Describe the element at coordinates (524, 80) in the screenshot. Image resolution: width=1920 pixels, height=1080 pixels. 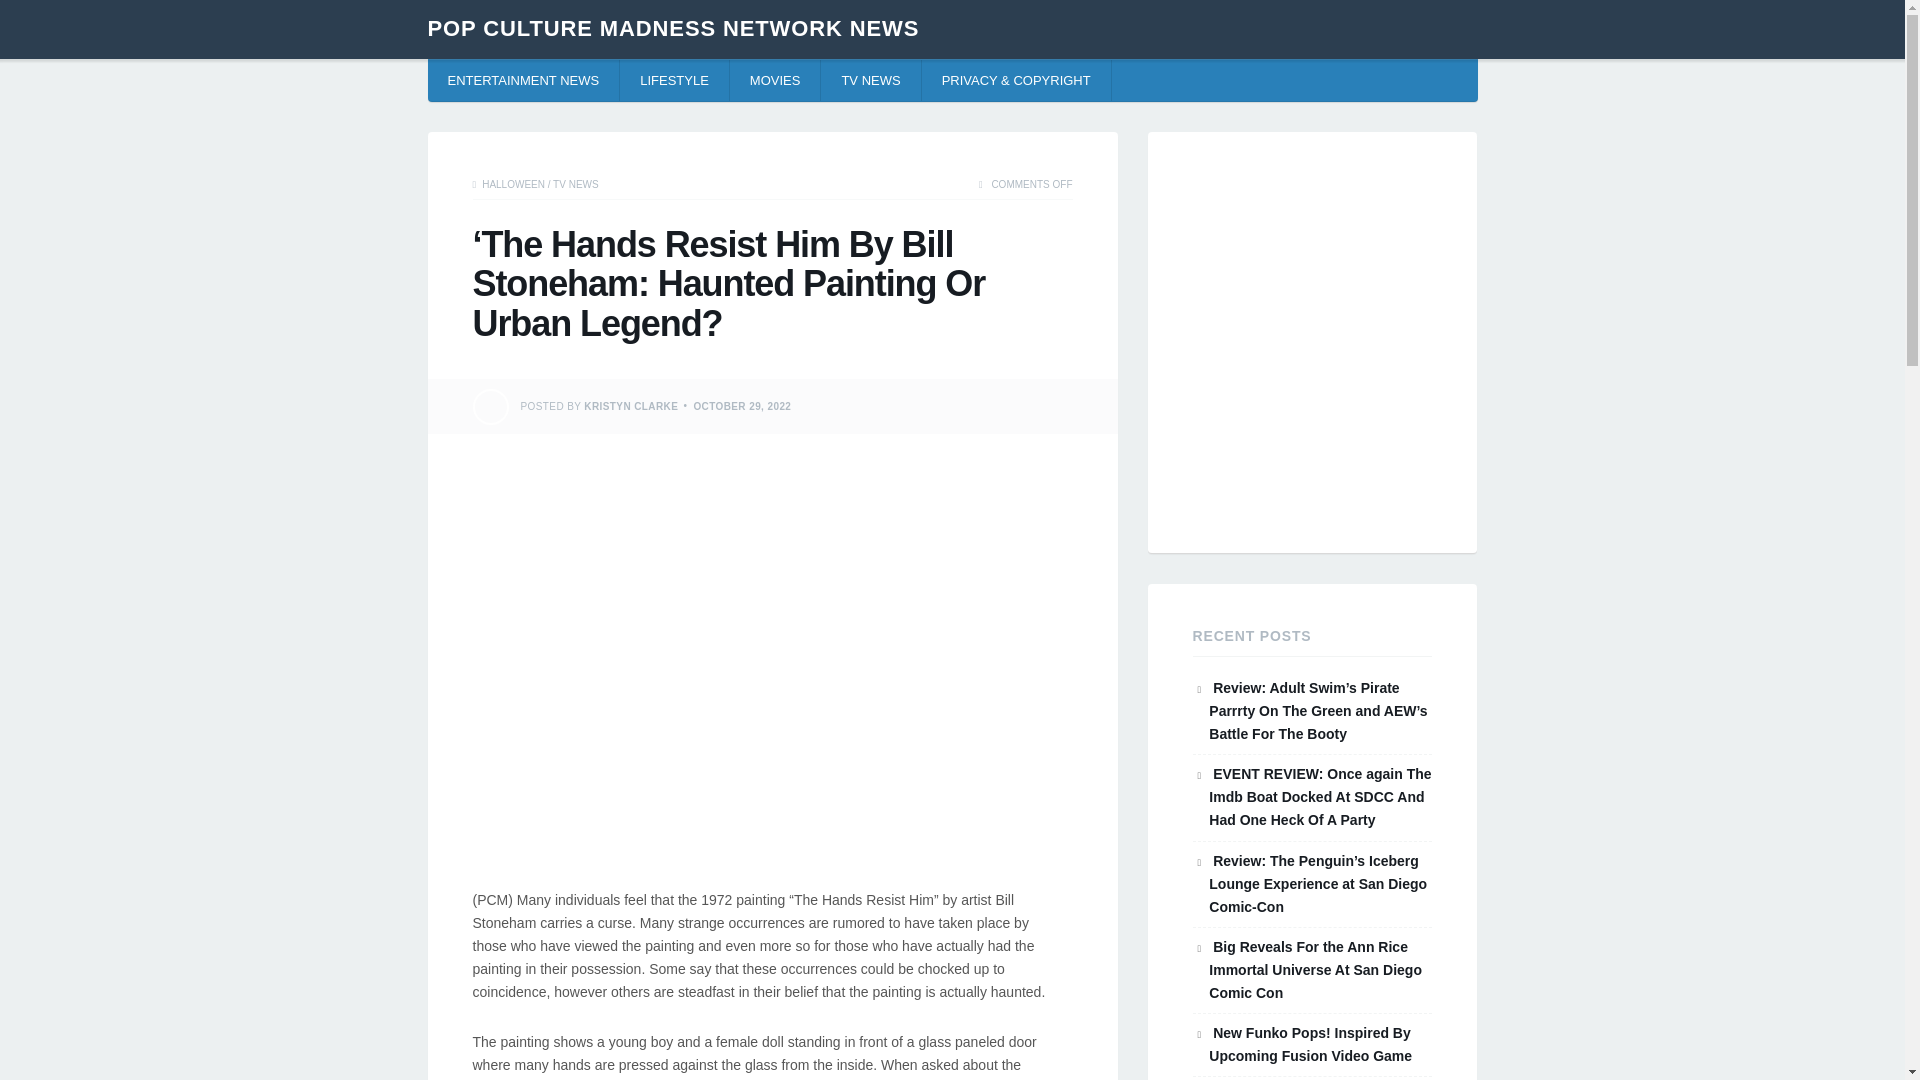
I see `ENTERTAINMENT NEWS` at that location.